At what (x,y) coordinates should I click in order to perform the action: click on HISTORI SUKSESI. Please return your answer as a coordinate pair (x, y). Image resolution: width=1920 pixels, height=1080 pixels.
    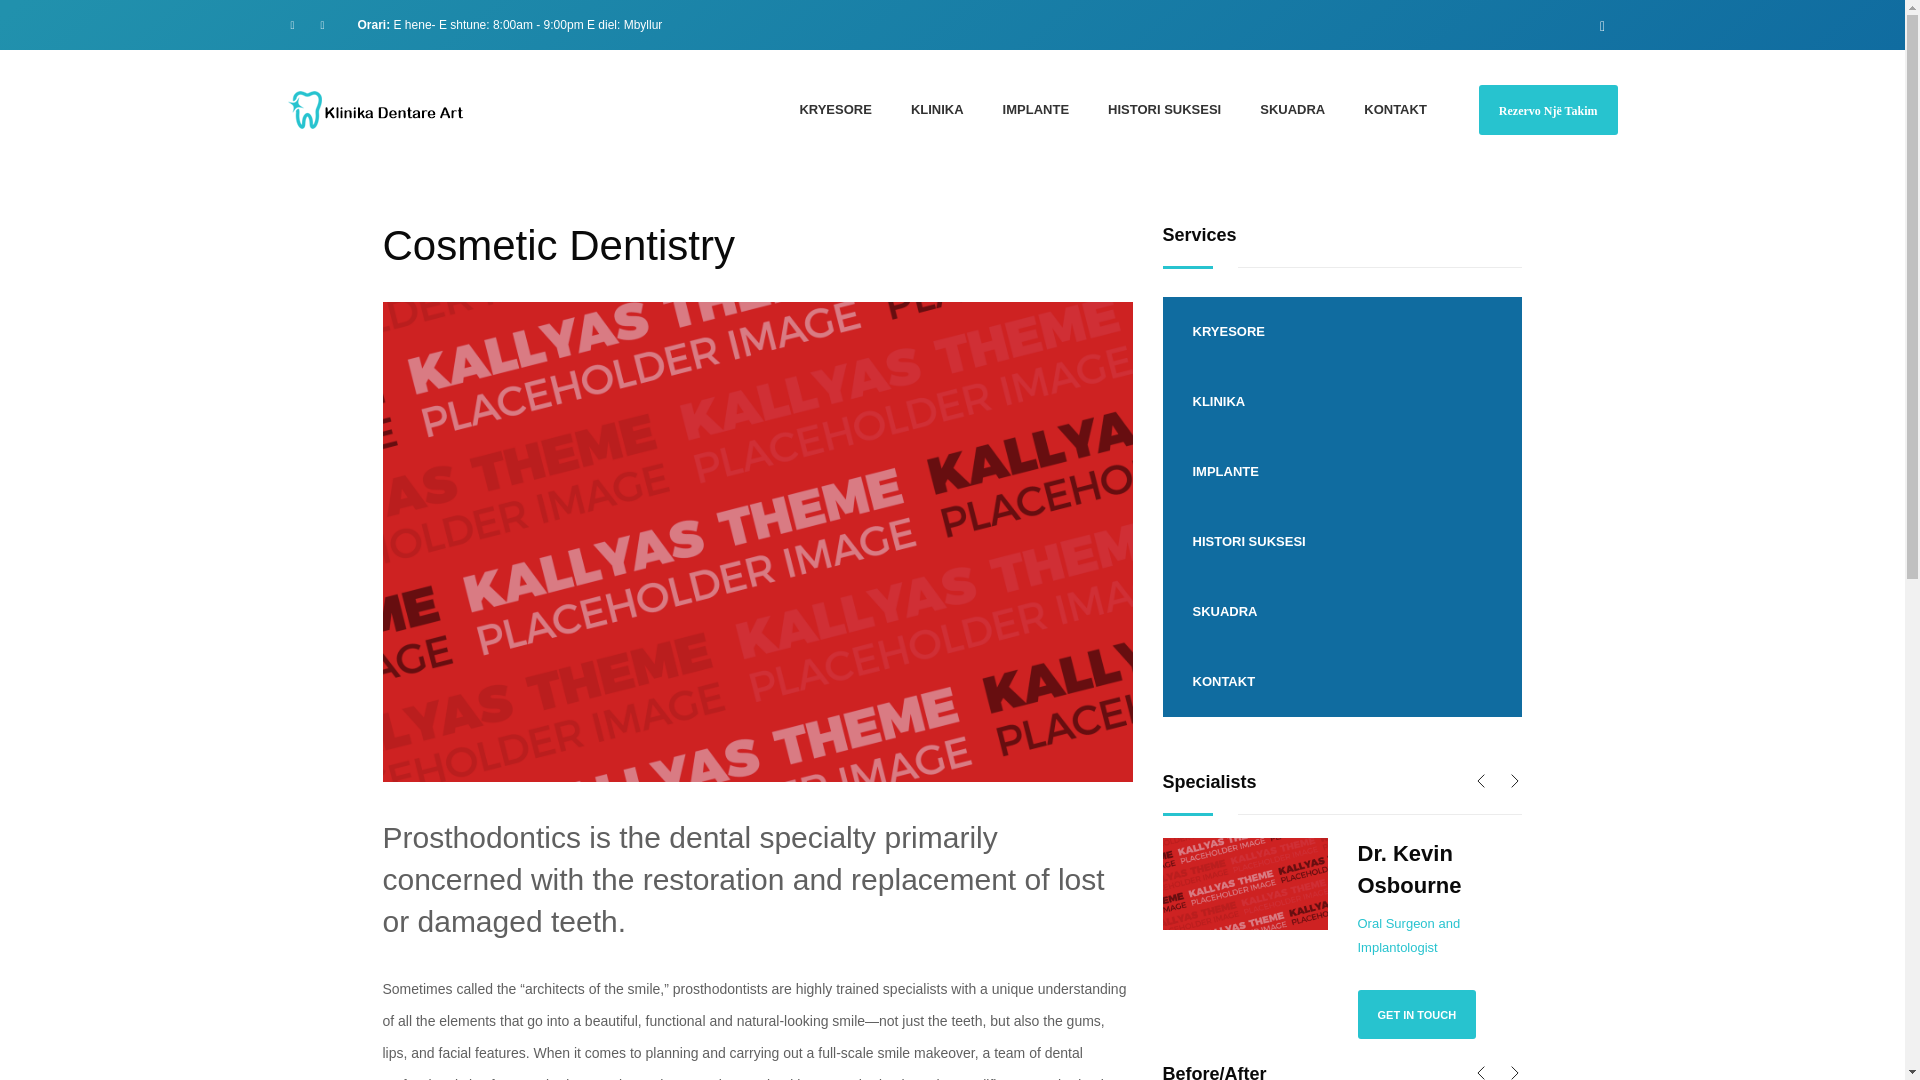
    Looking at the image, I should click on (1164, 109).